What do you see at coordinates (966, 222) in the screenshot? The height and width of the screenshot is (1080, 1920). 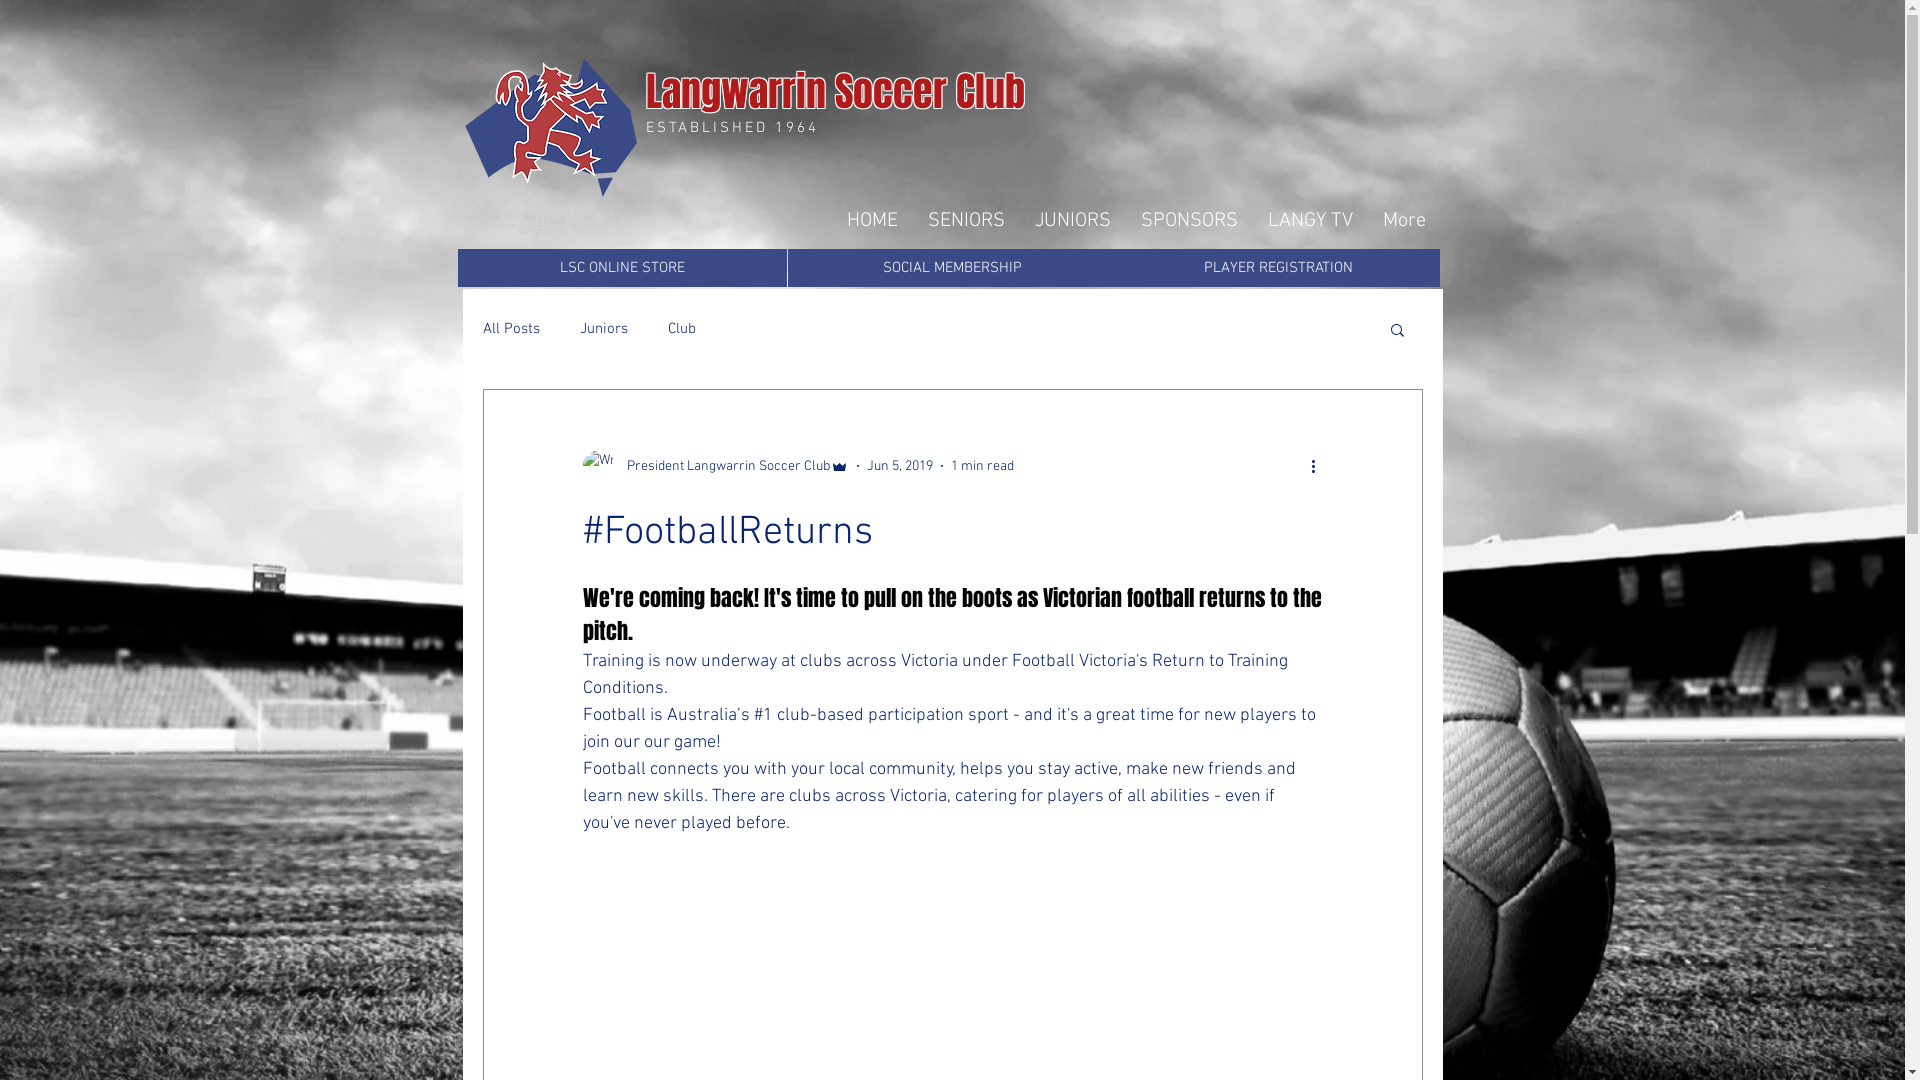 I see `SENIORS` at bounding box center [966, 222].